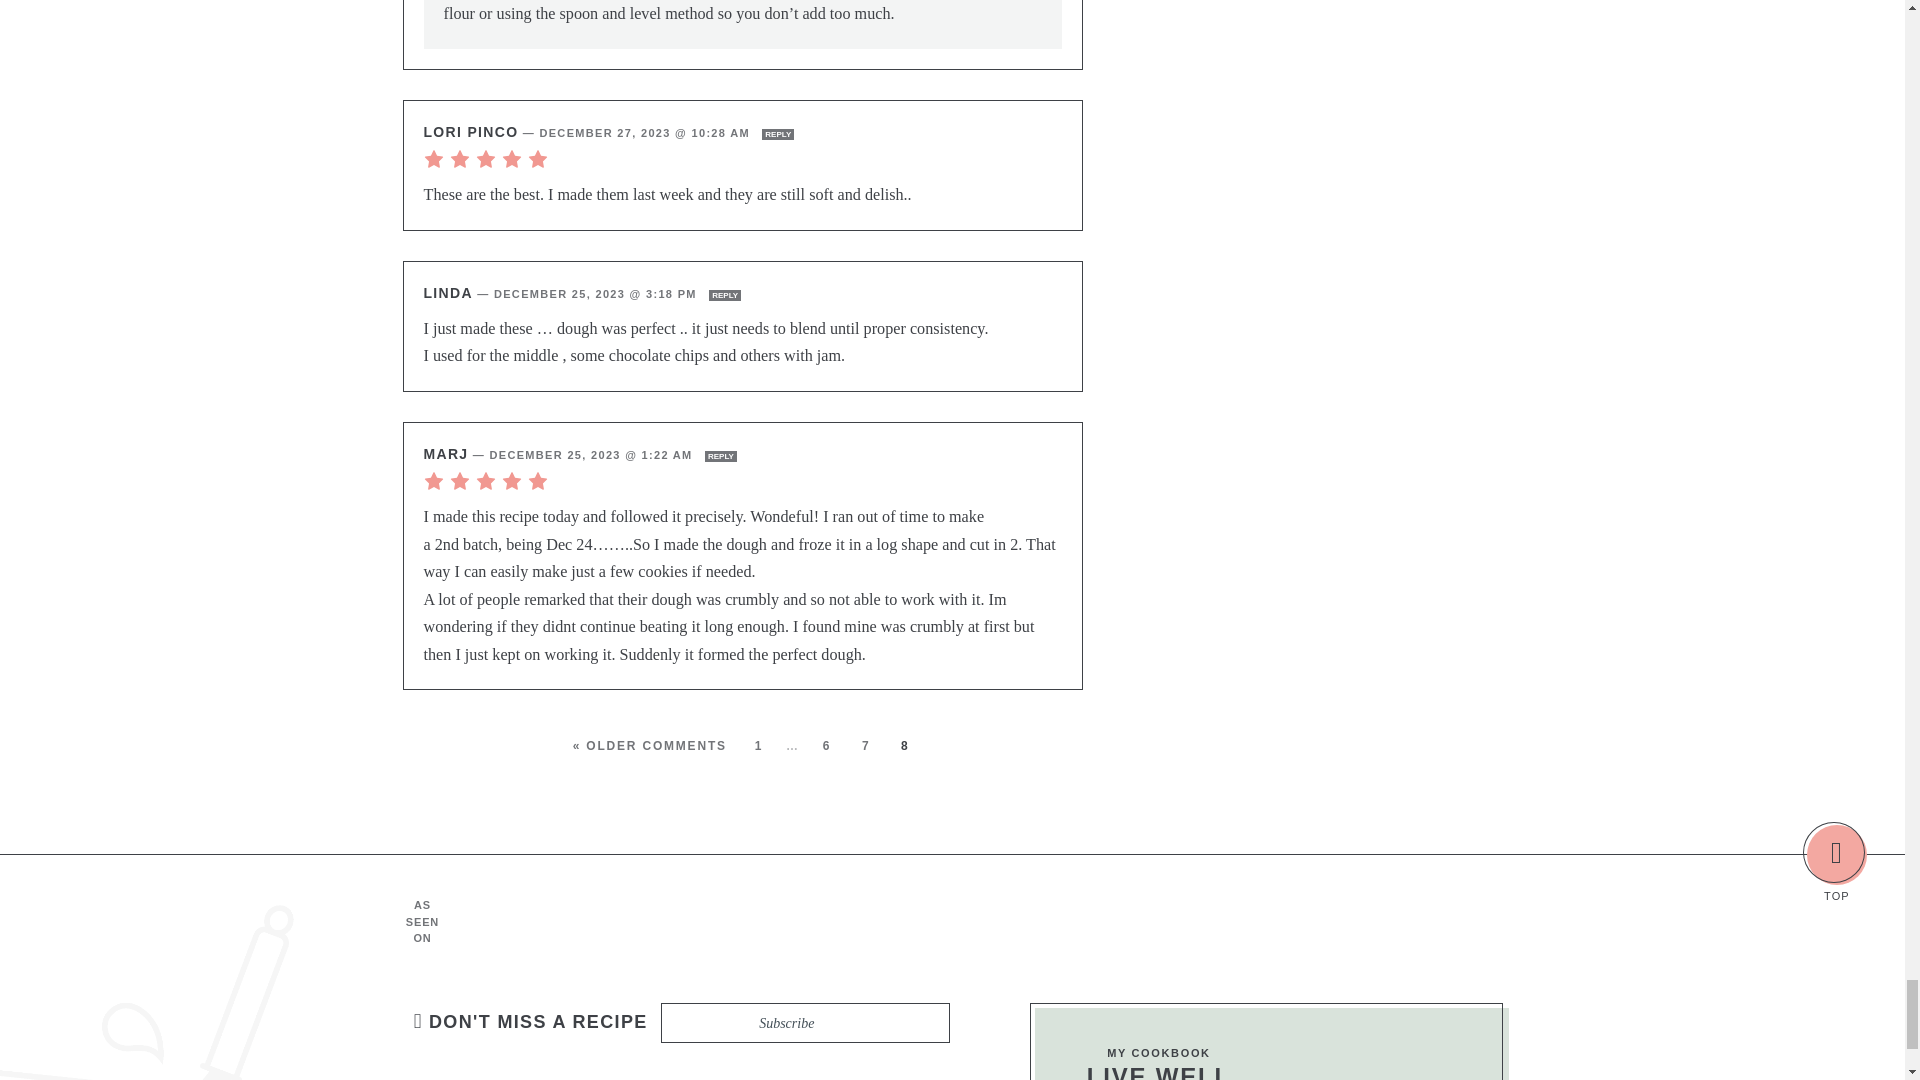 This screenshot has width=1920, height=1080. What do you see at coordinates (1383, 1054) in the screenshot?
I see `Buy Yours Today` at bounding box center [1383, 1054].